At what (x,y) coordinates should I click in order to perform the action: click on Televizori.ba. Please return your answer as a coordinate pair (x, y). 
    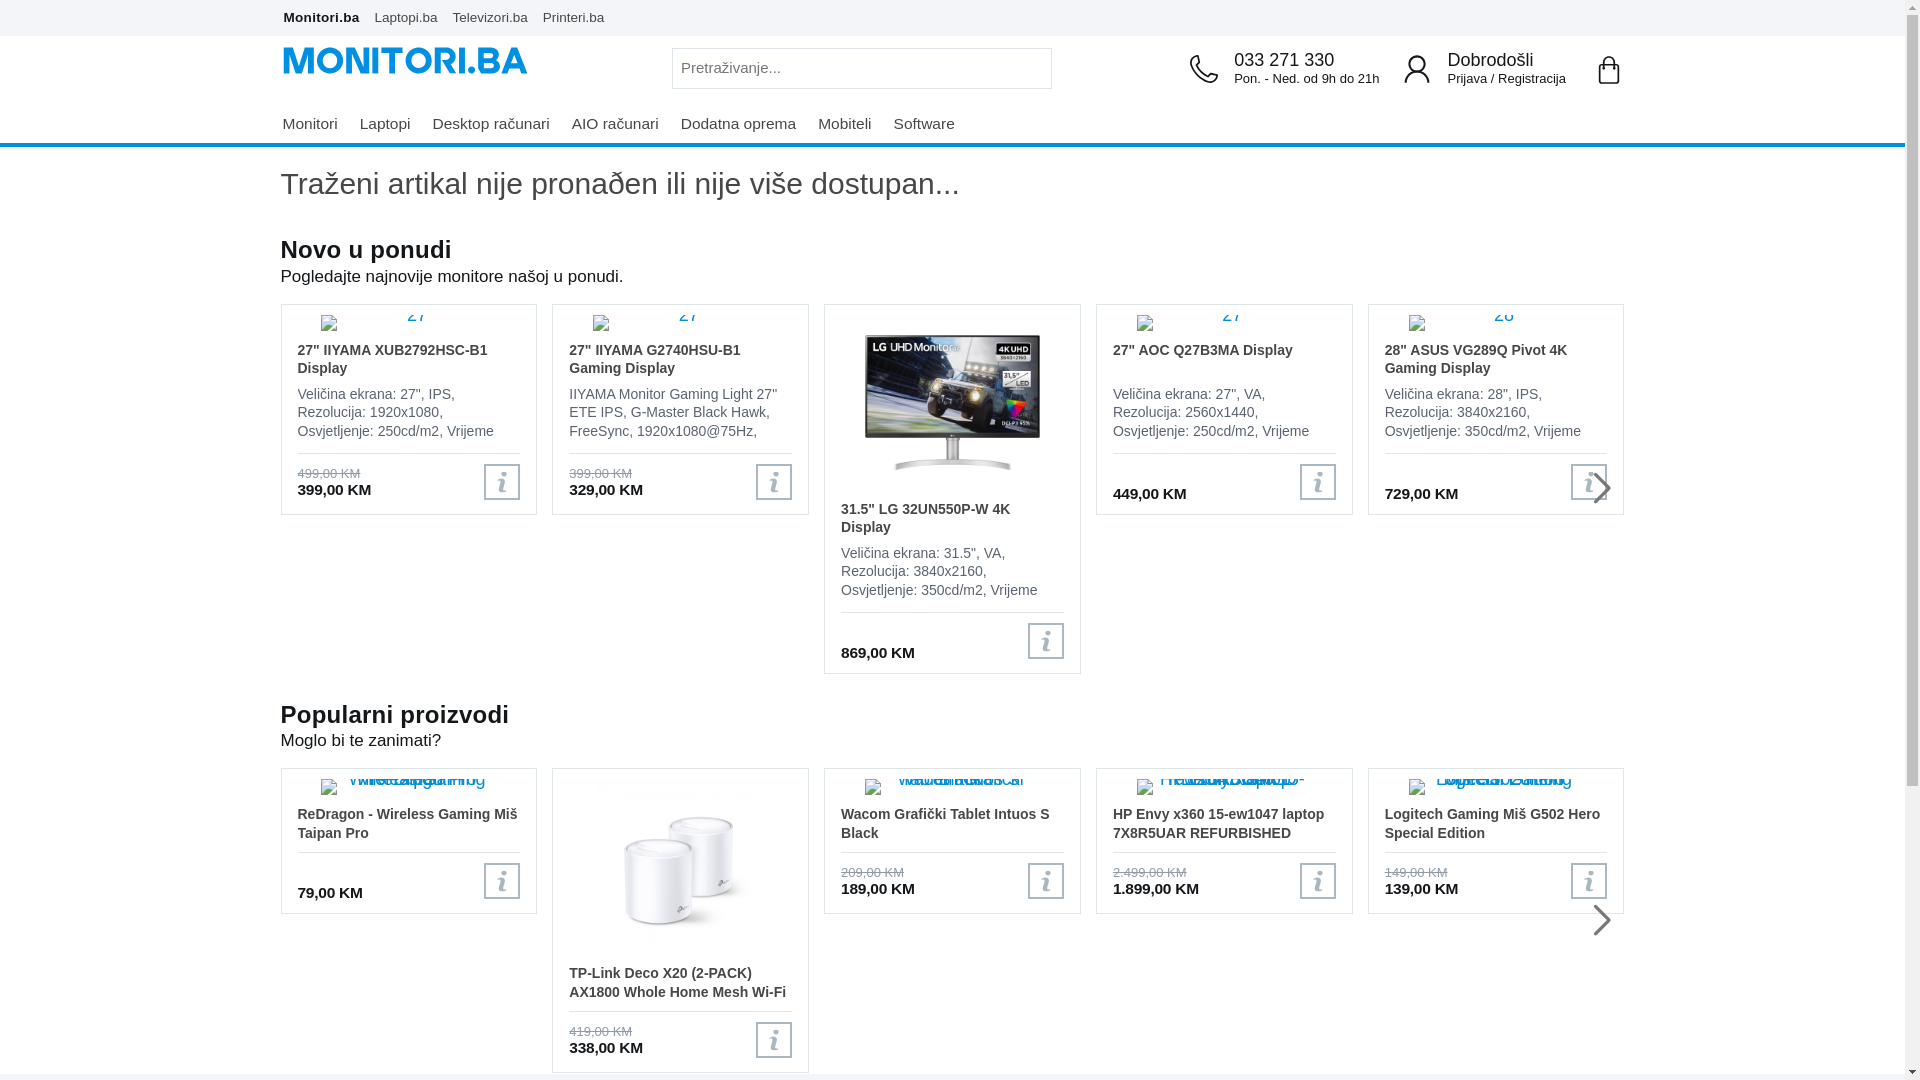
    Looking at the image, I should click on (495, 14).